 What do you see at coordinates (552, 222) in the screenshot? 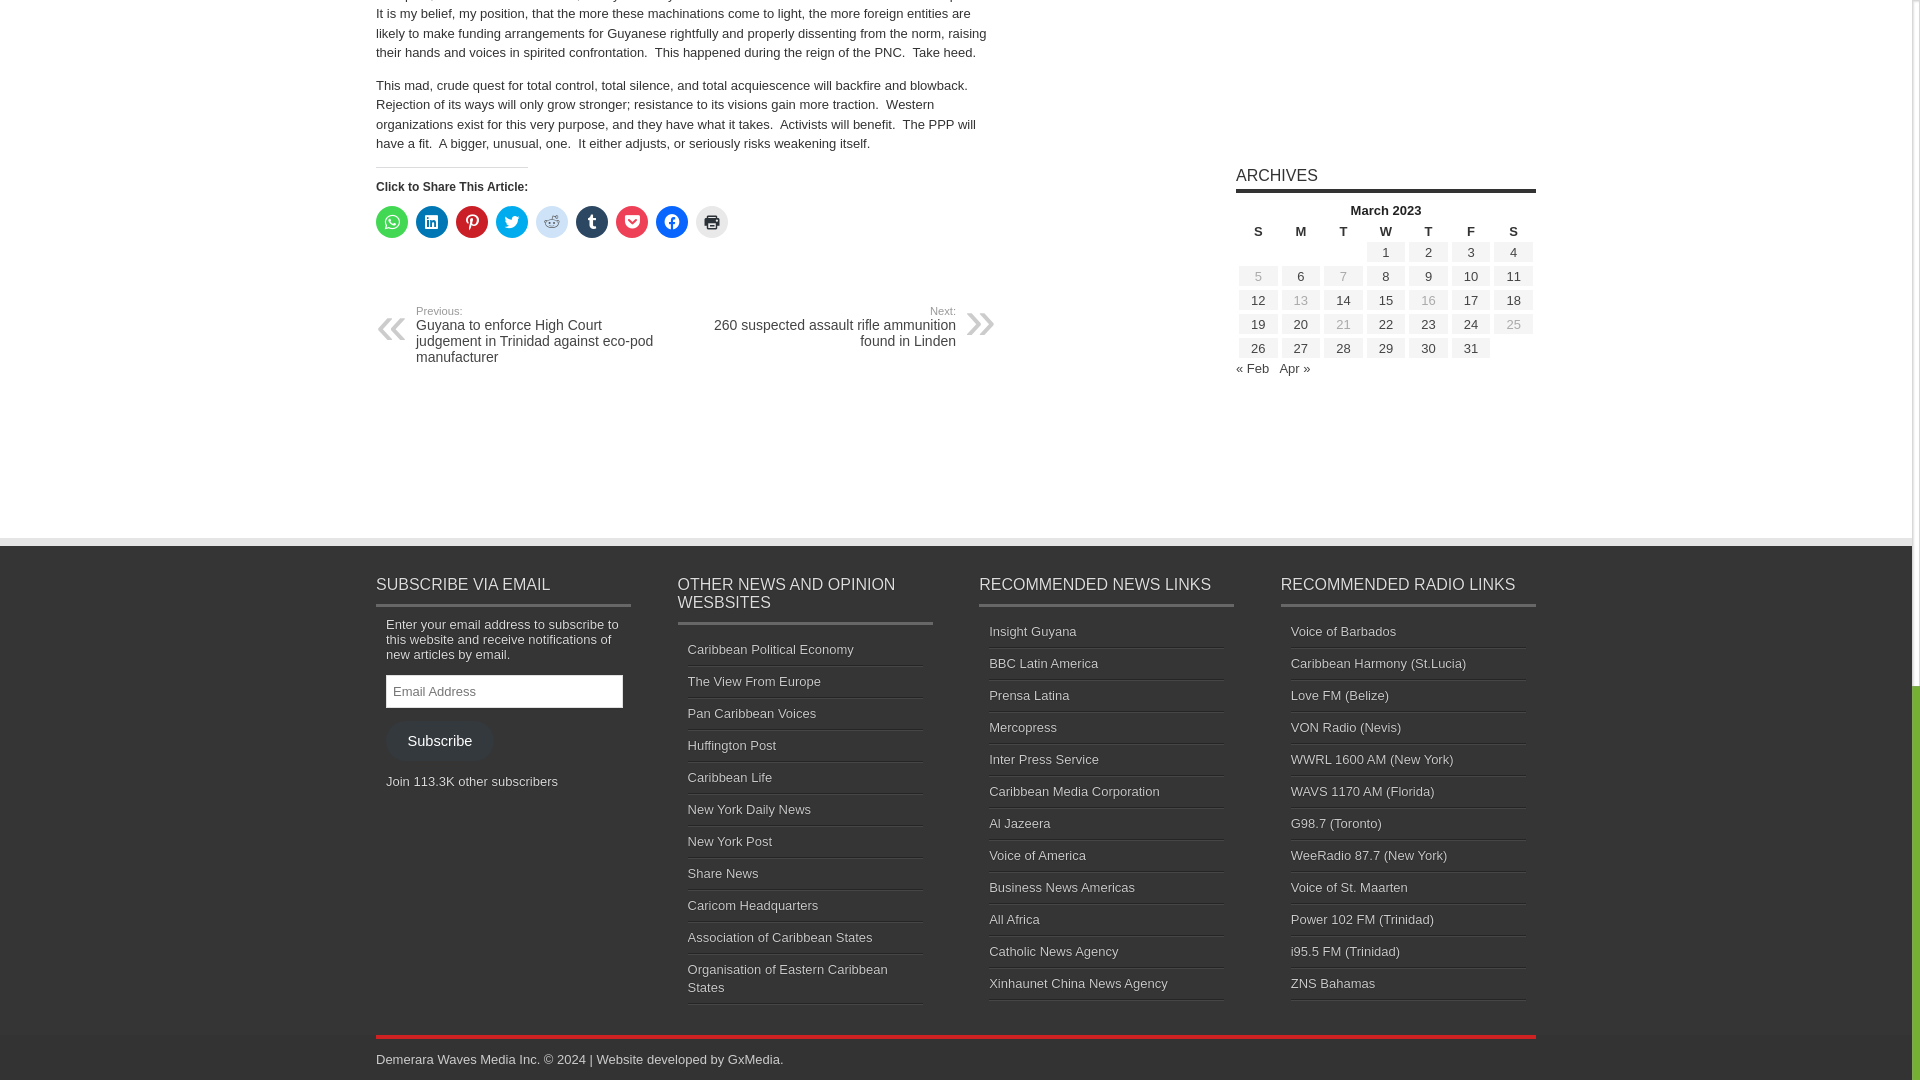
I see `Click to share on Reddit` at bounding box center [552, 222].